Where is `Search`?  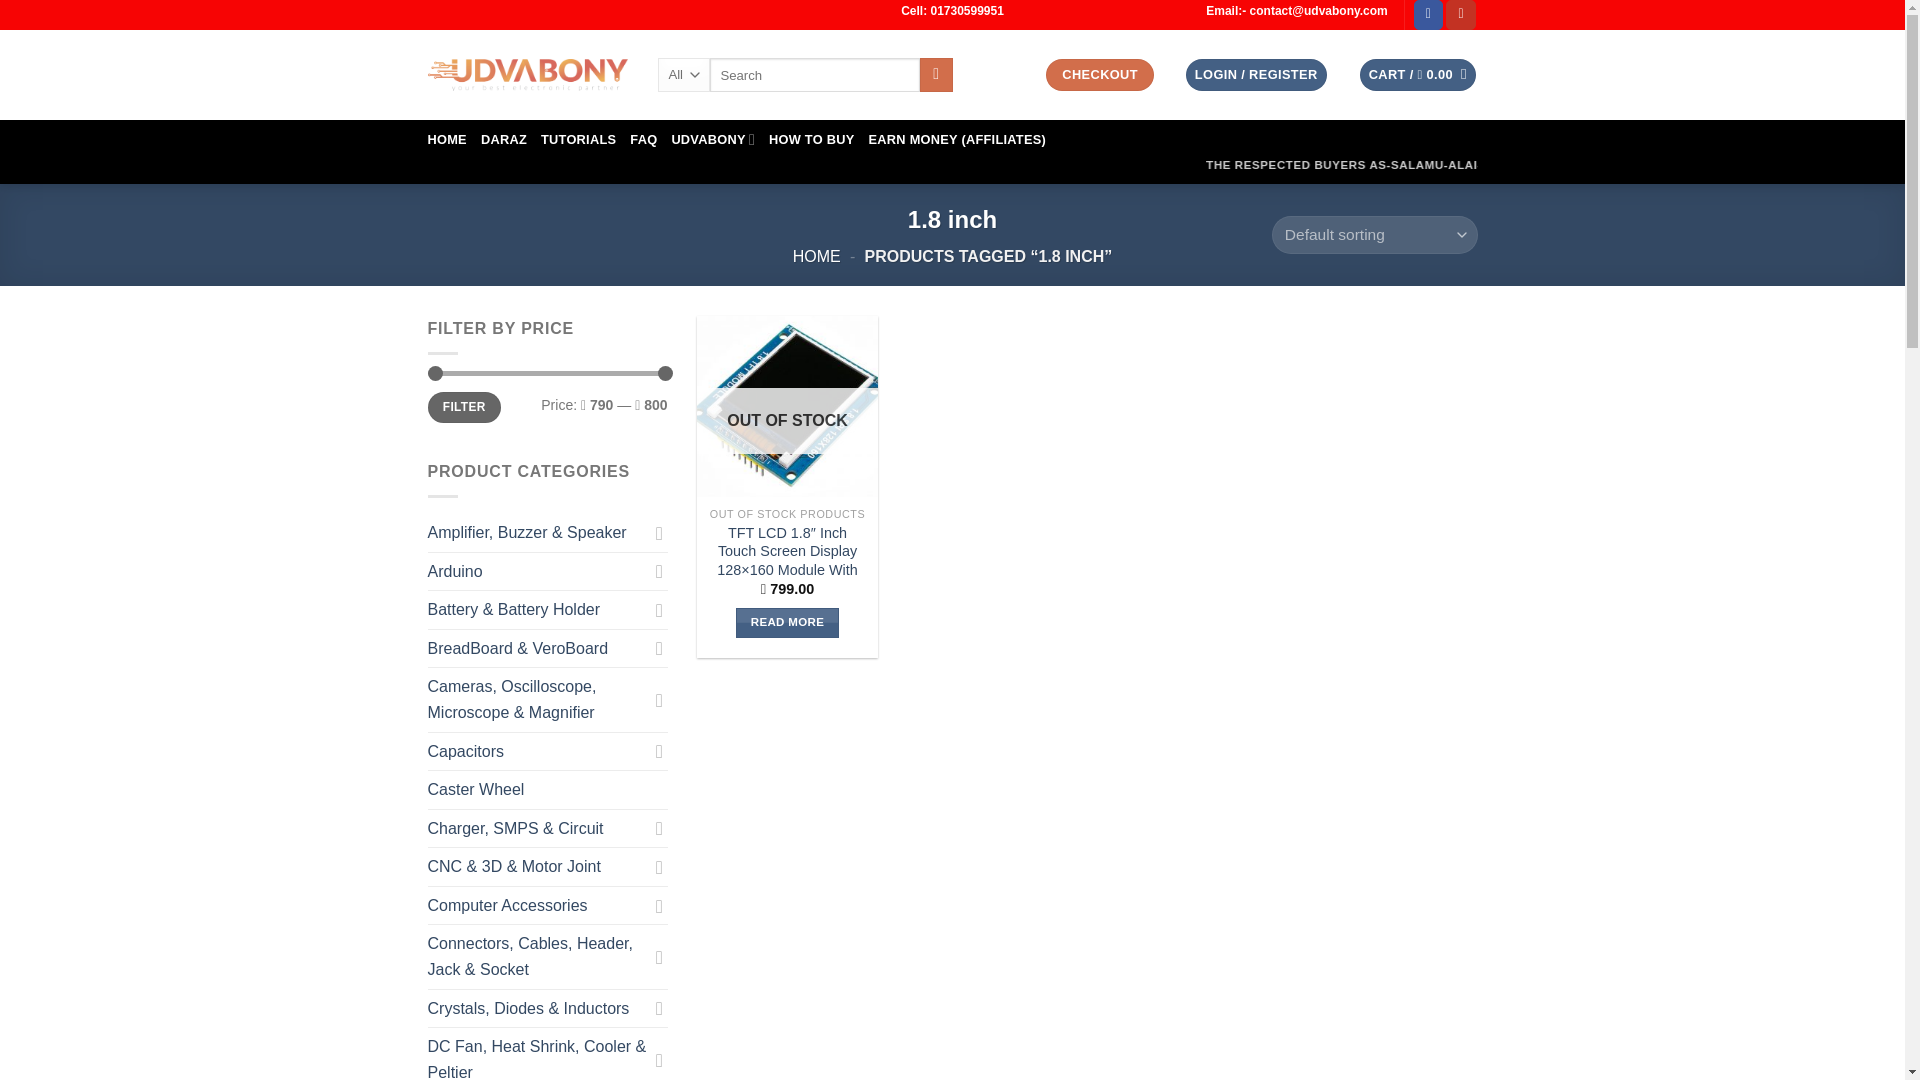 Search is located at coordinates (936, 74).